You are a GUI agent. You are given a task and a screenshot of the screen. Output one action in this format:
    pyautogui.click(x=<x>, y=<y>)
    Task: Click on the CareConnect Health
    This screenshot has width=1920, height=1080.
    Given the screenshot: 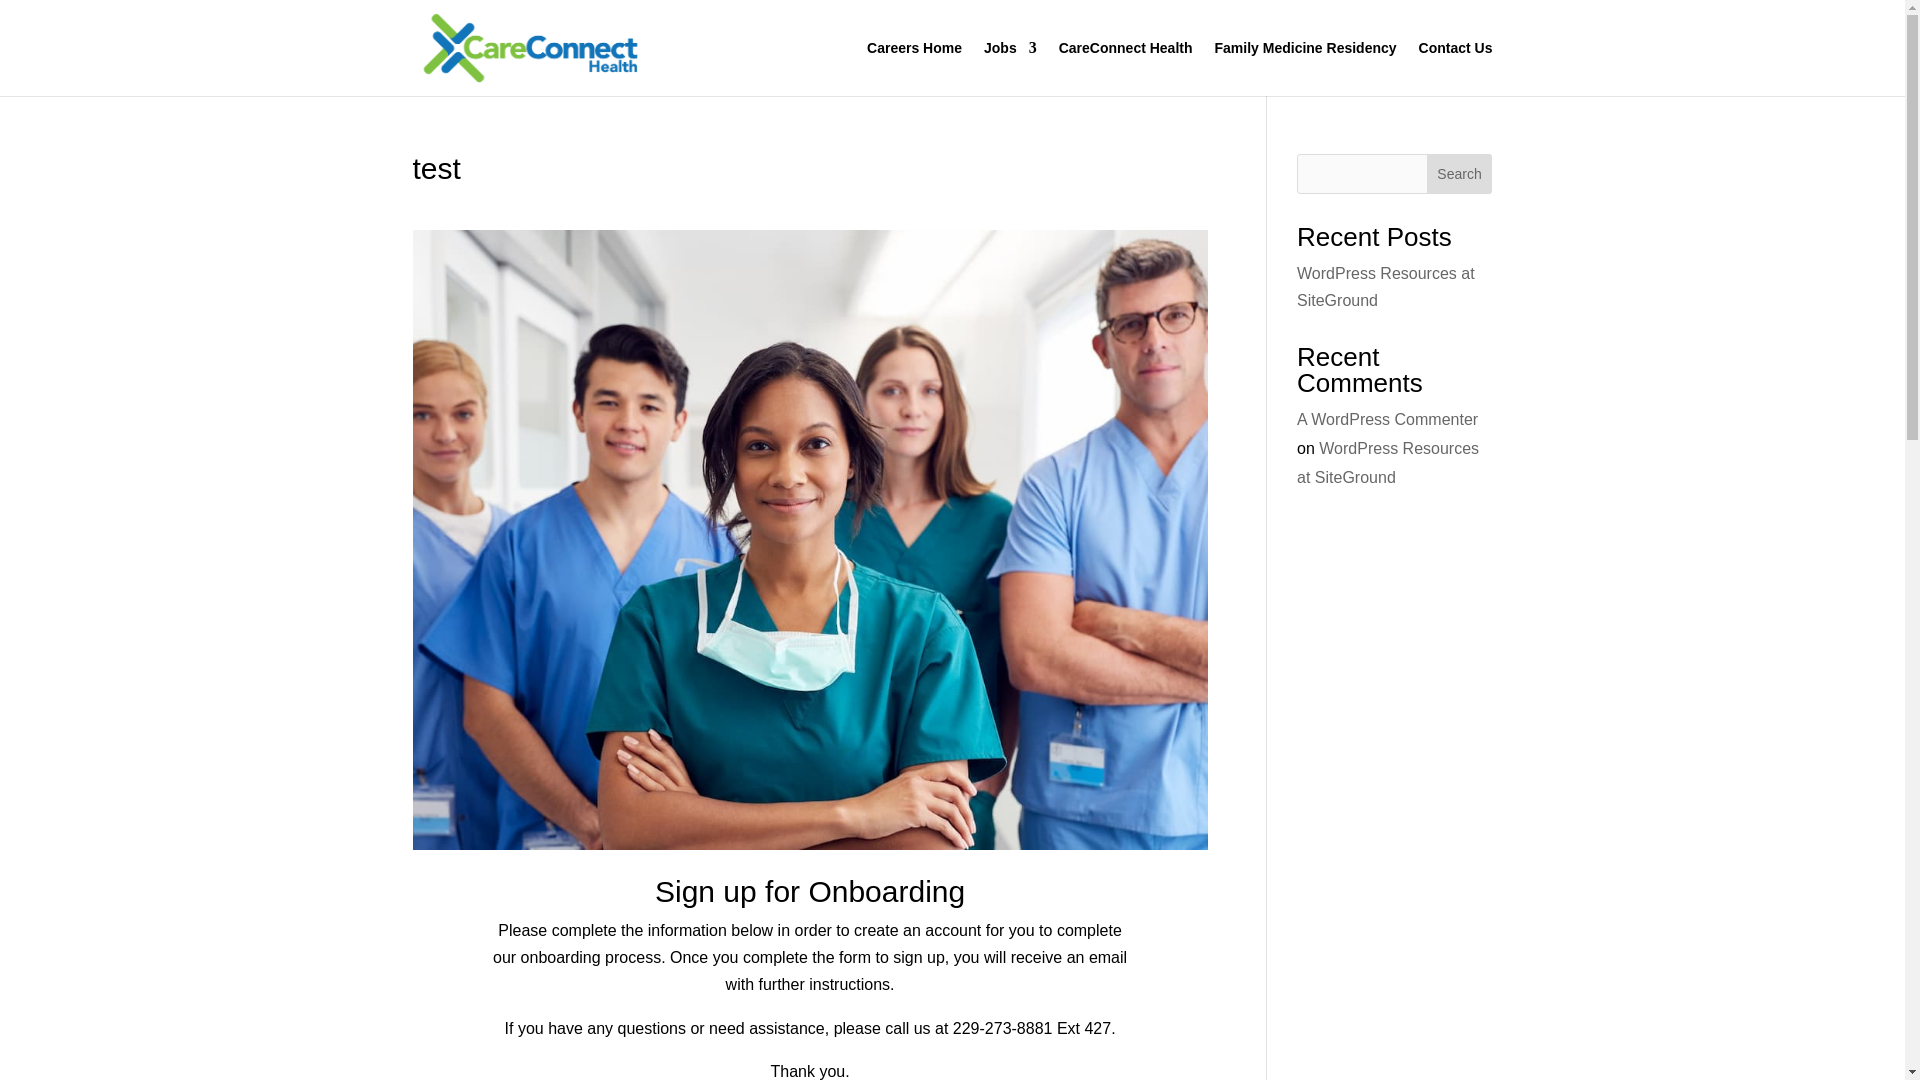 What is the action you would take?
    pyautogui.click(x=1126, y=68)
    